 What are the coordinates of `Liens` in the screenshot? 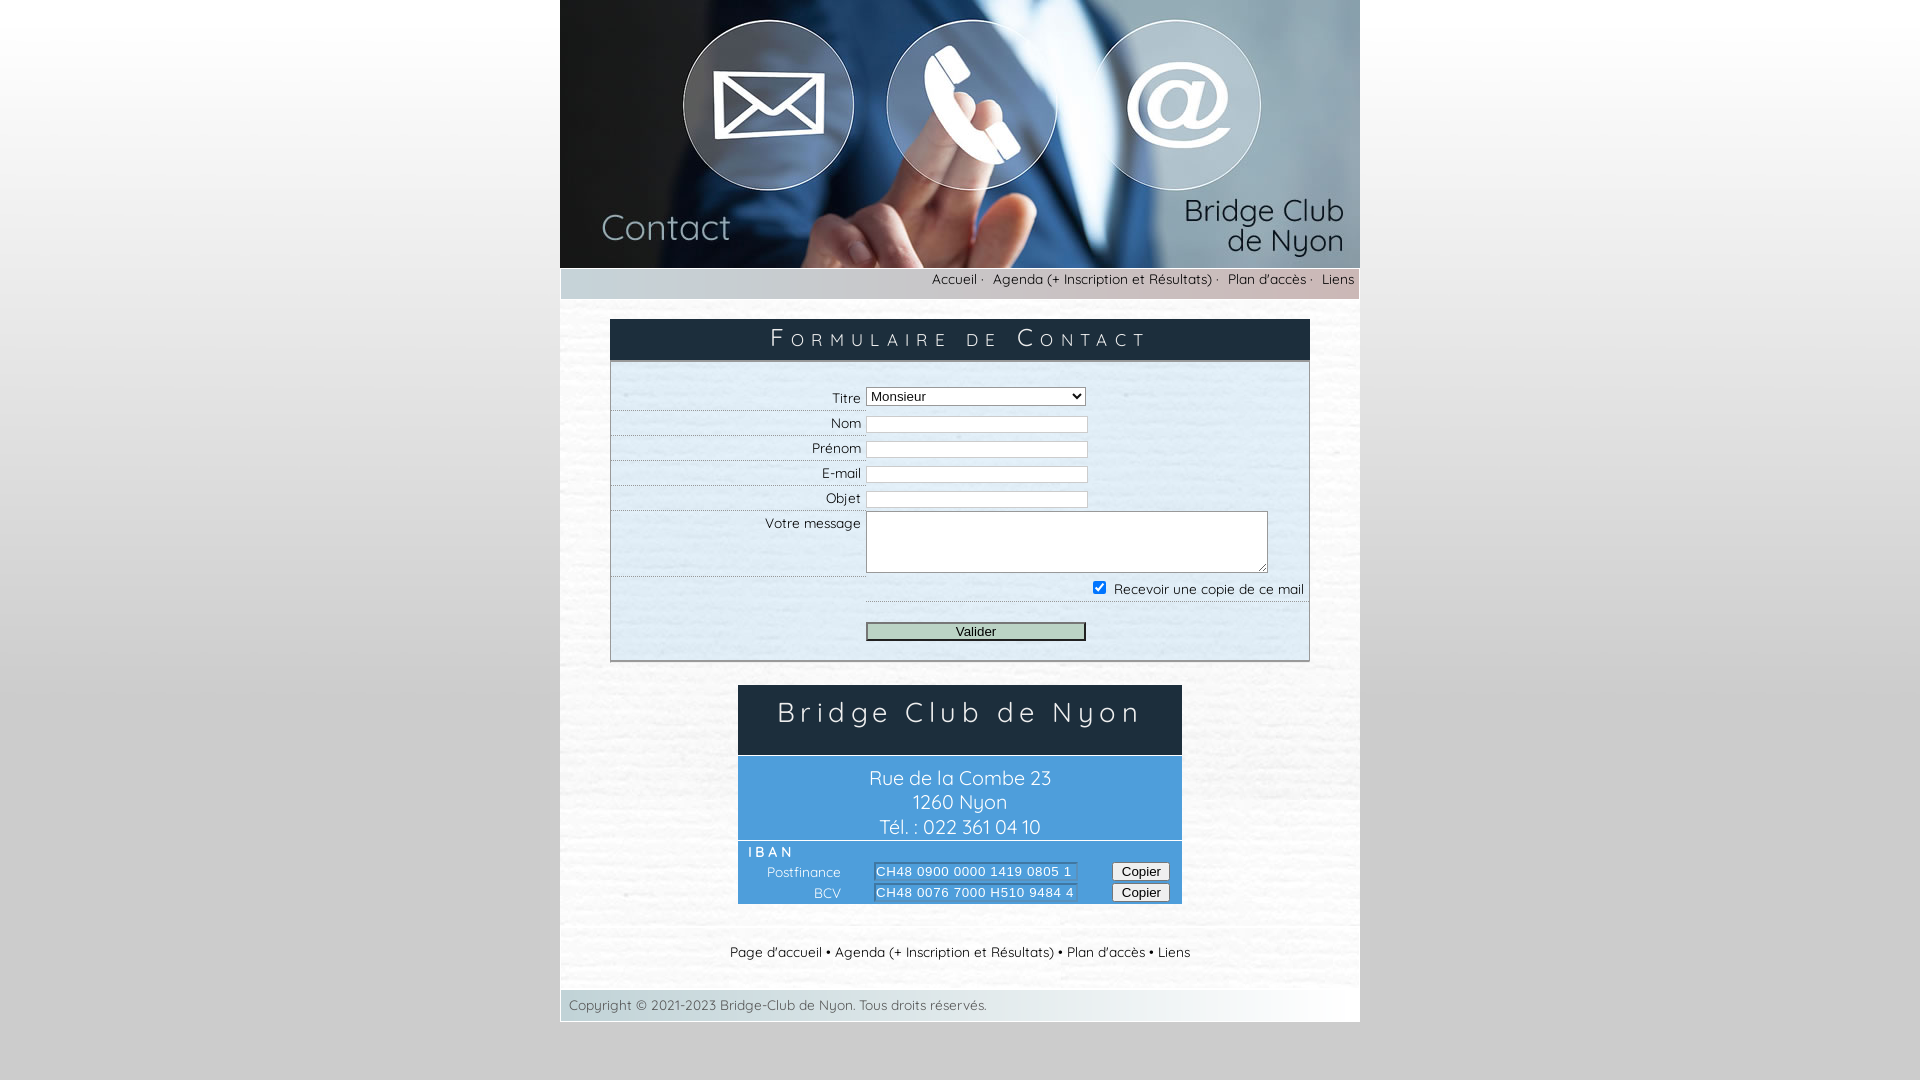 It's located at (1174, 952).